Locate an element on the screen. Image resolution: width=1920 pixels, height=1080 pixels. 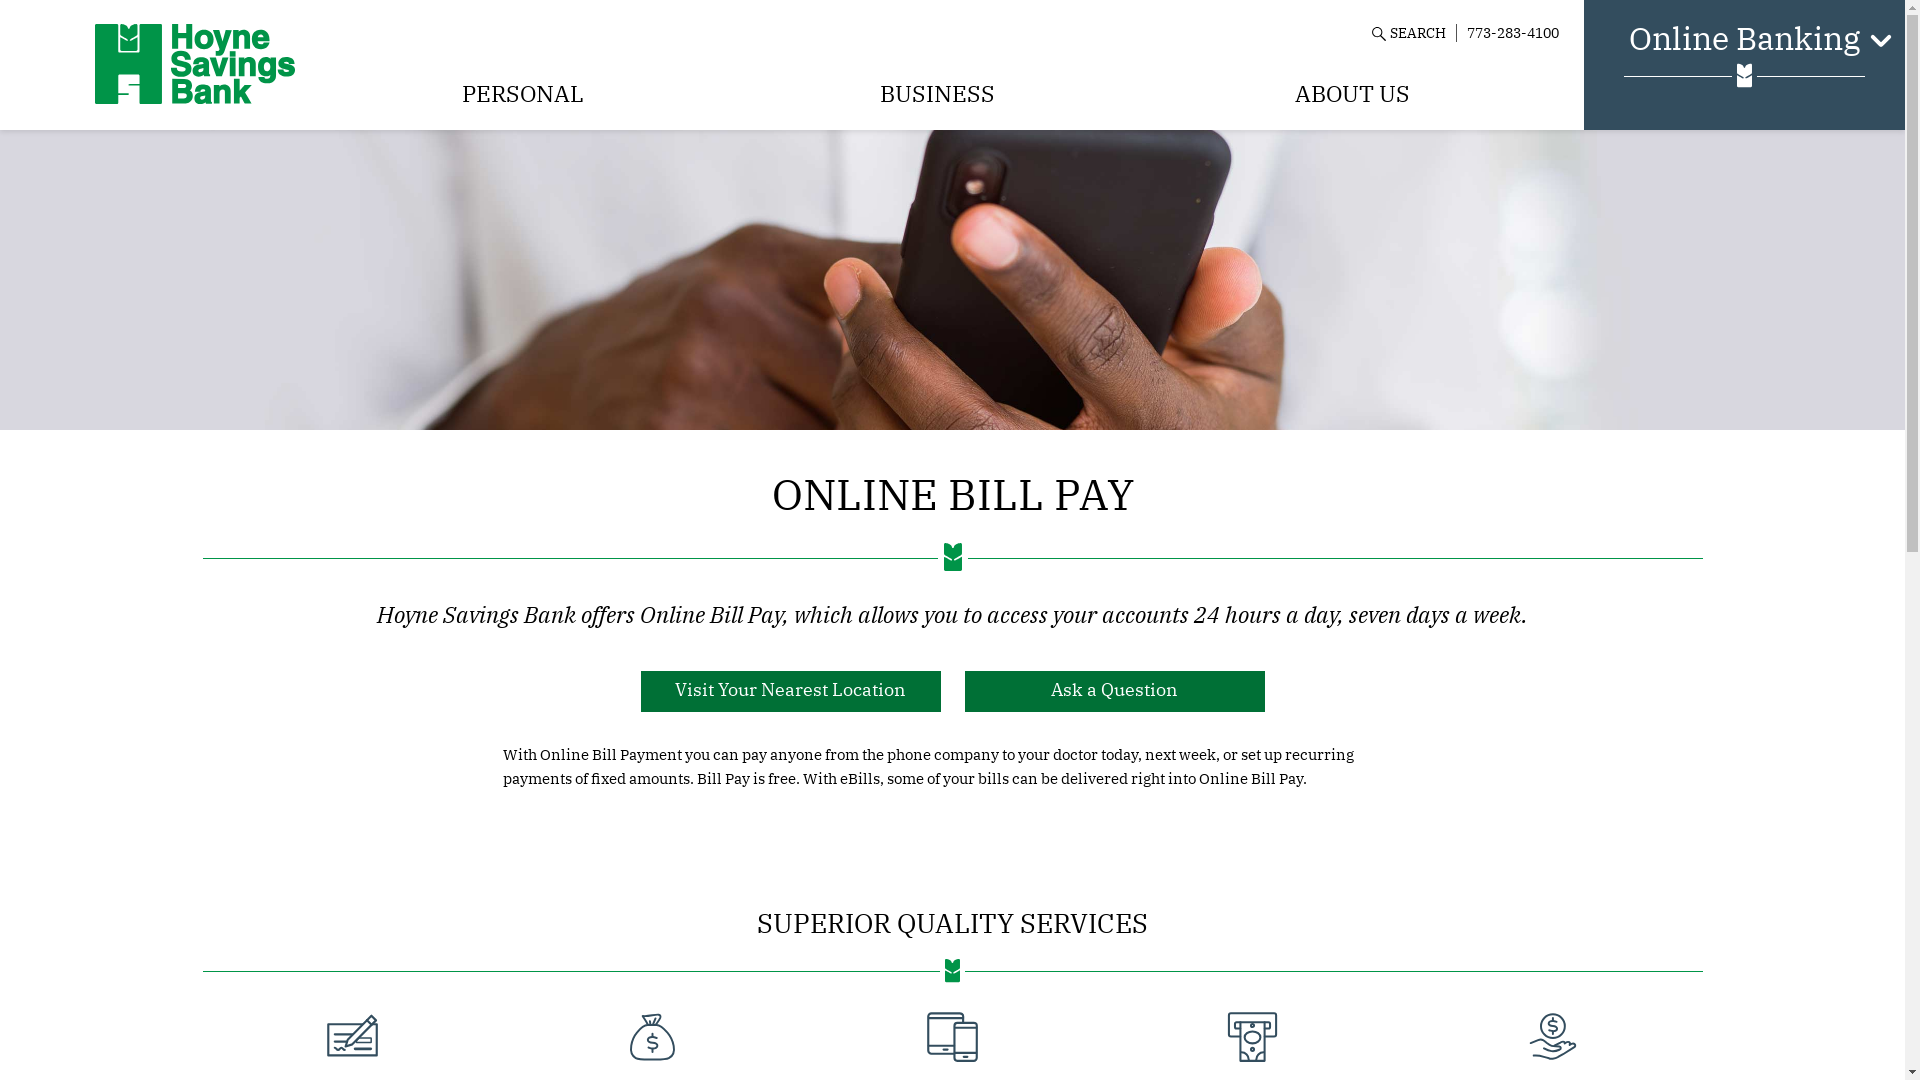
open_account is located at coordinates (1552, 1037).